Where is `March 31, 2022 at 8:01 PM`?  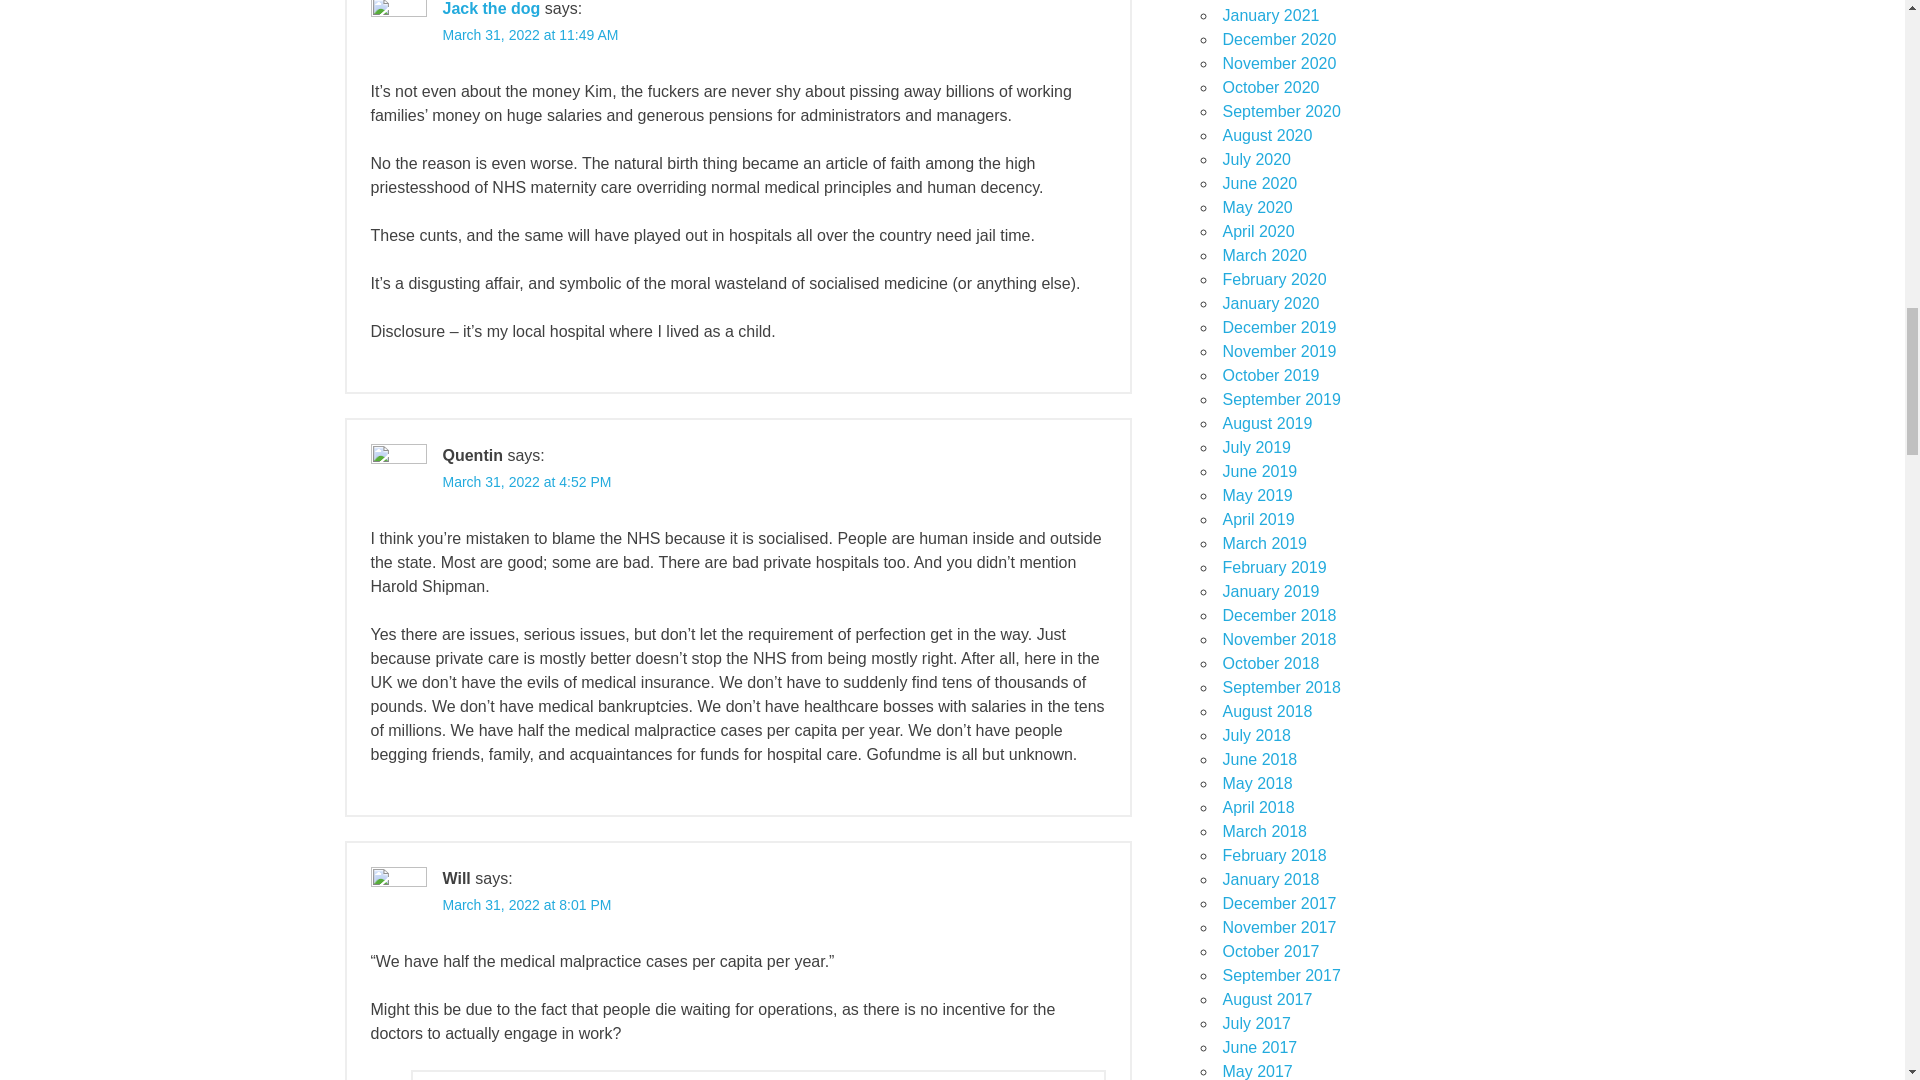 March 31, 2022 at 8:01 PM is located at coordinates (526, 904).